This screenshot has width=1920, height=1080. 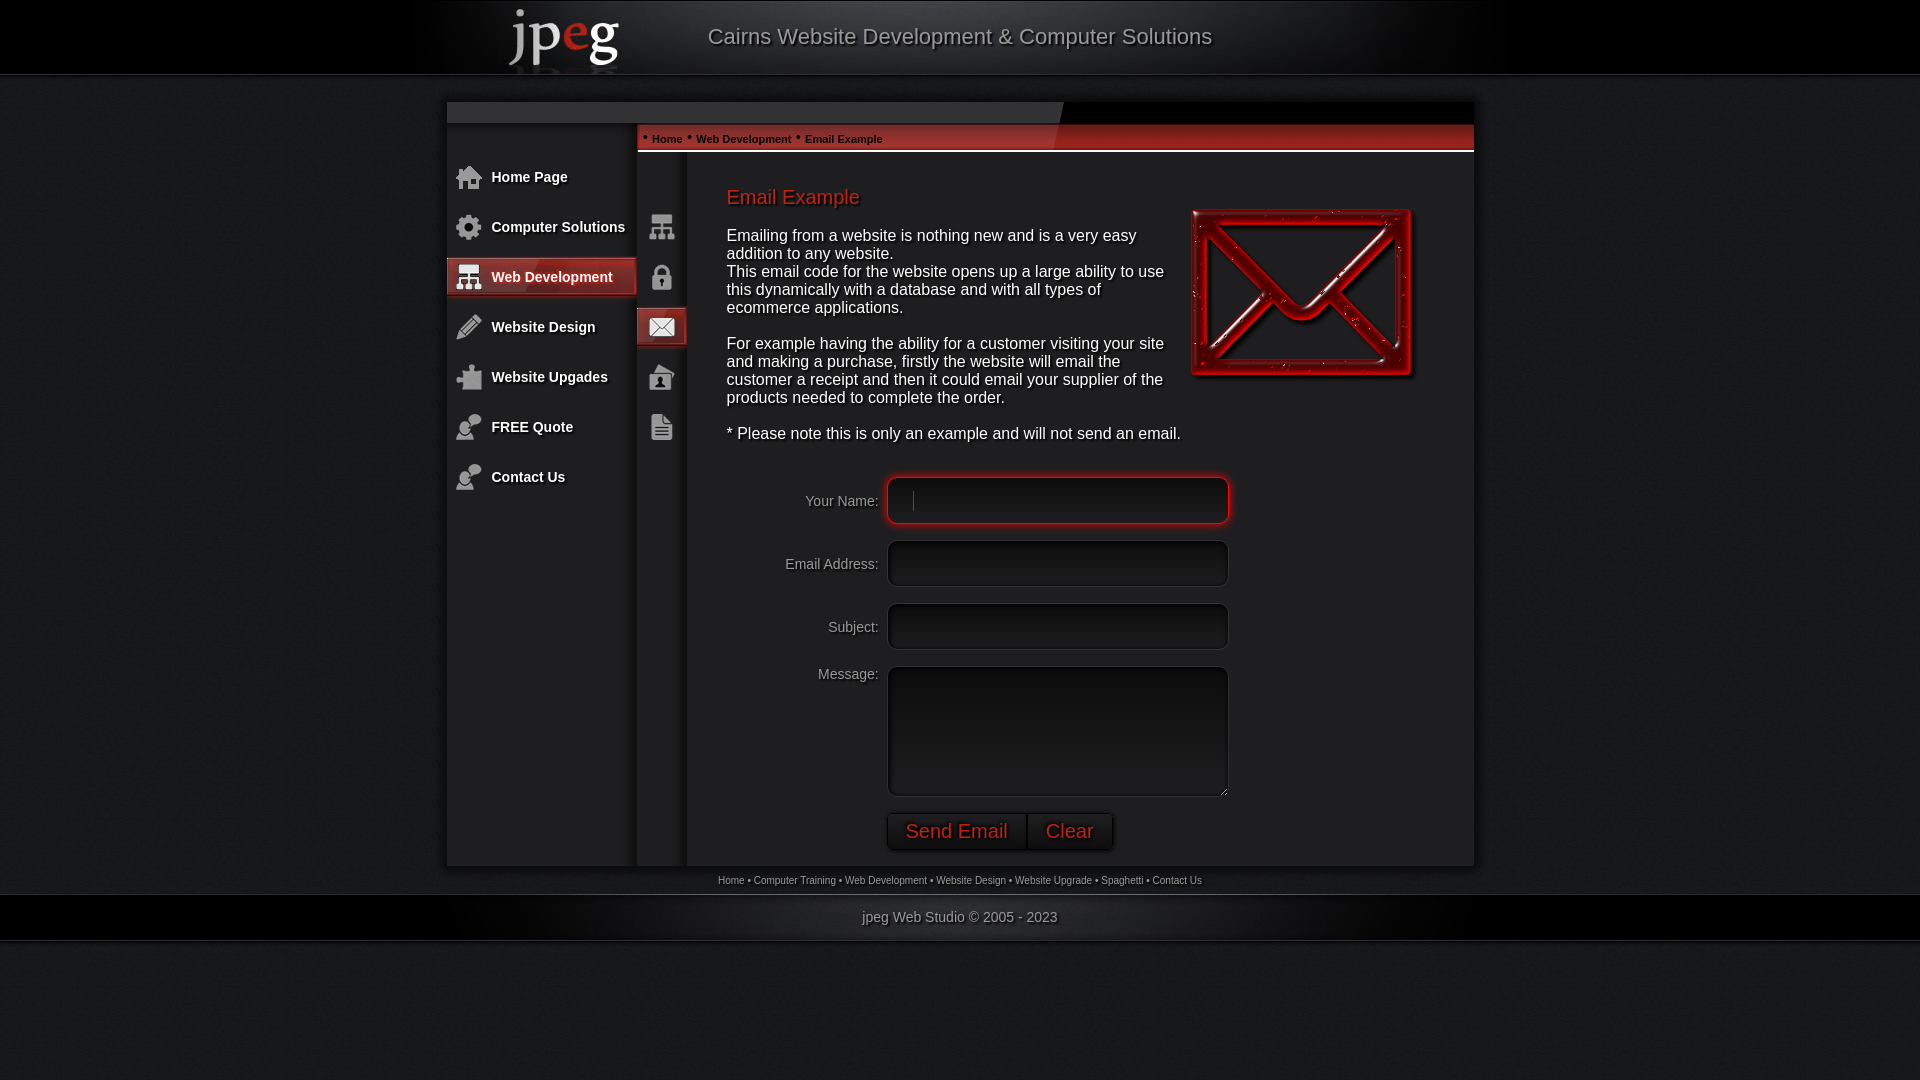 What do you see at coordinates (530, 177) in the screenshot?
I see `Home Page` at bounding box center [530, 177].